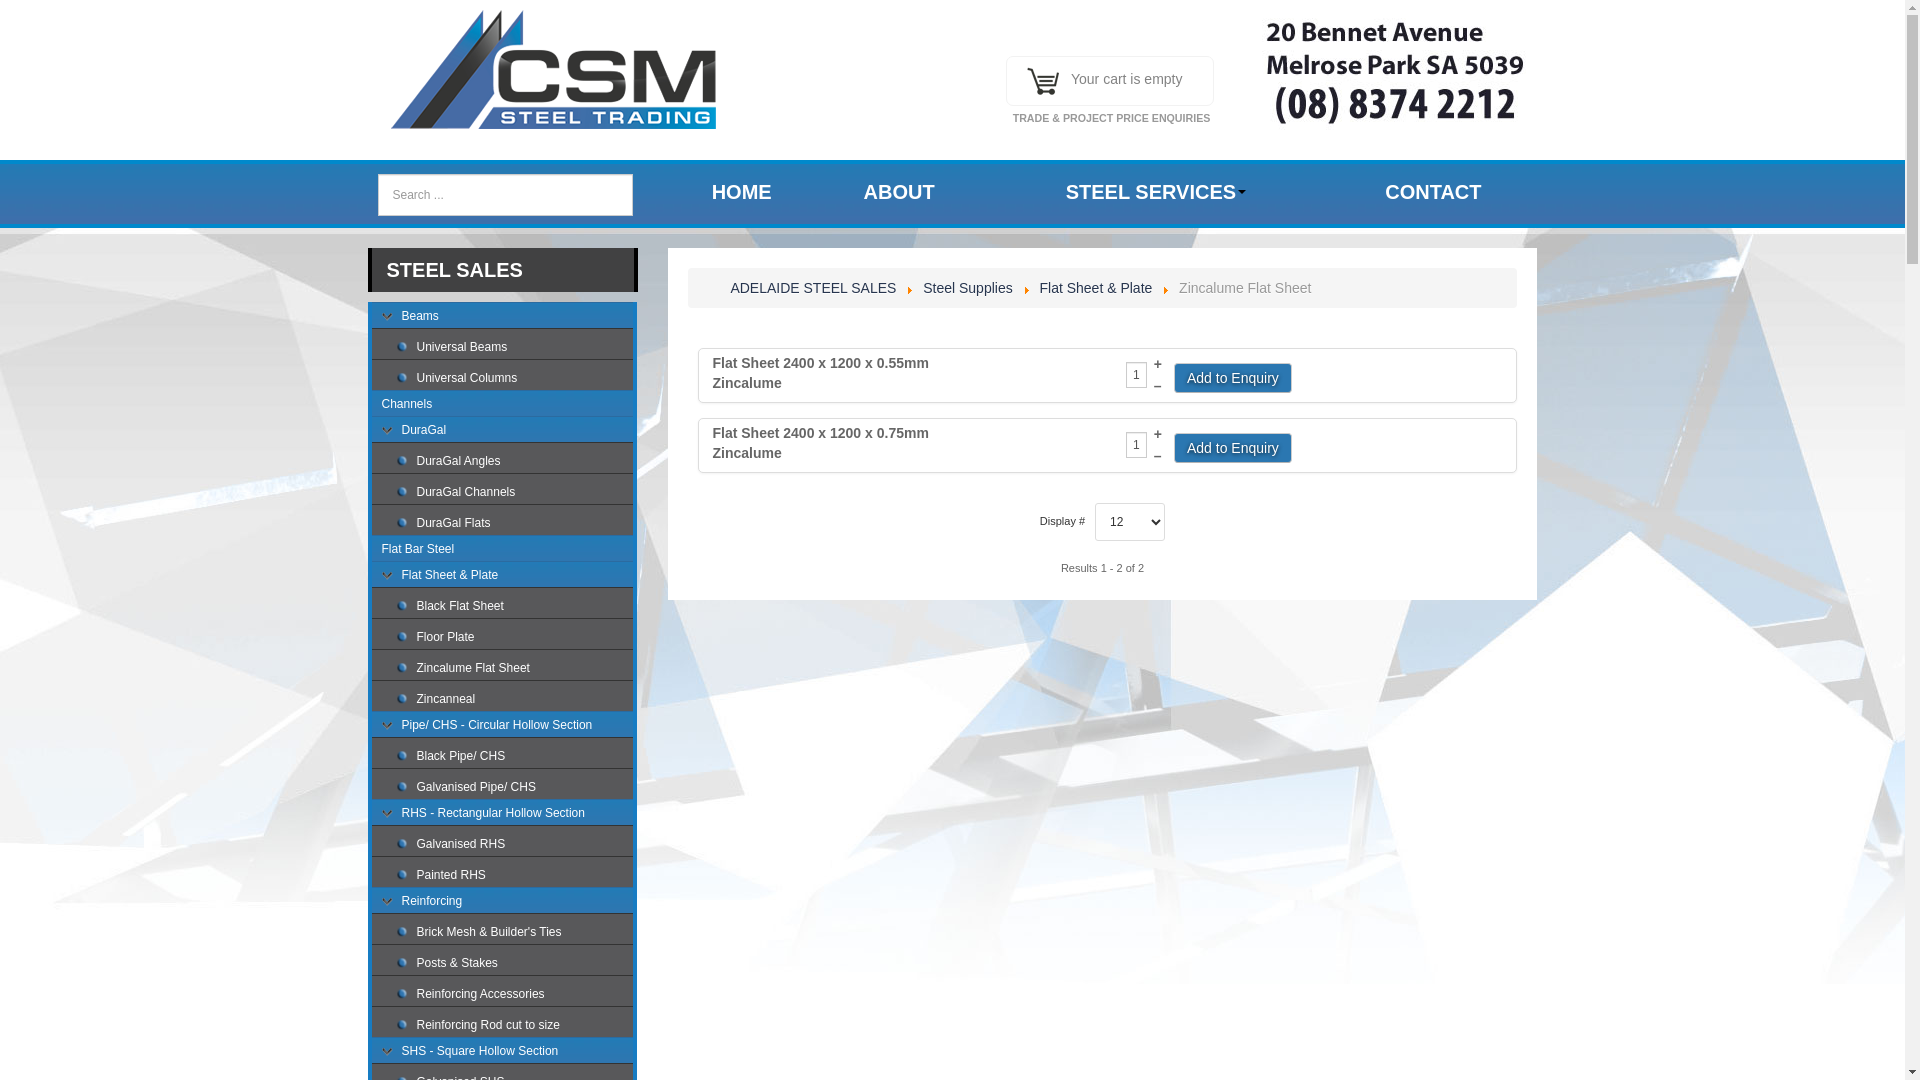 Image resolution: width=1920 pixels, height=1080 pixels. Describe the element at coordinates (514, 670) in the screenshot. I see `Zincalume Flat Sheet` at that location.